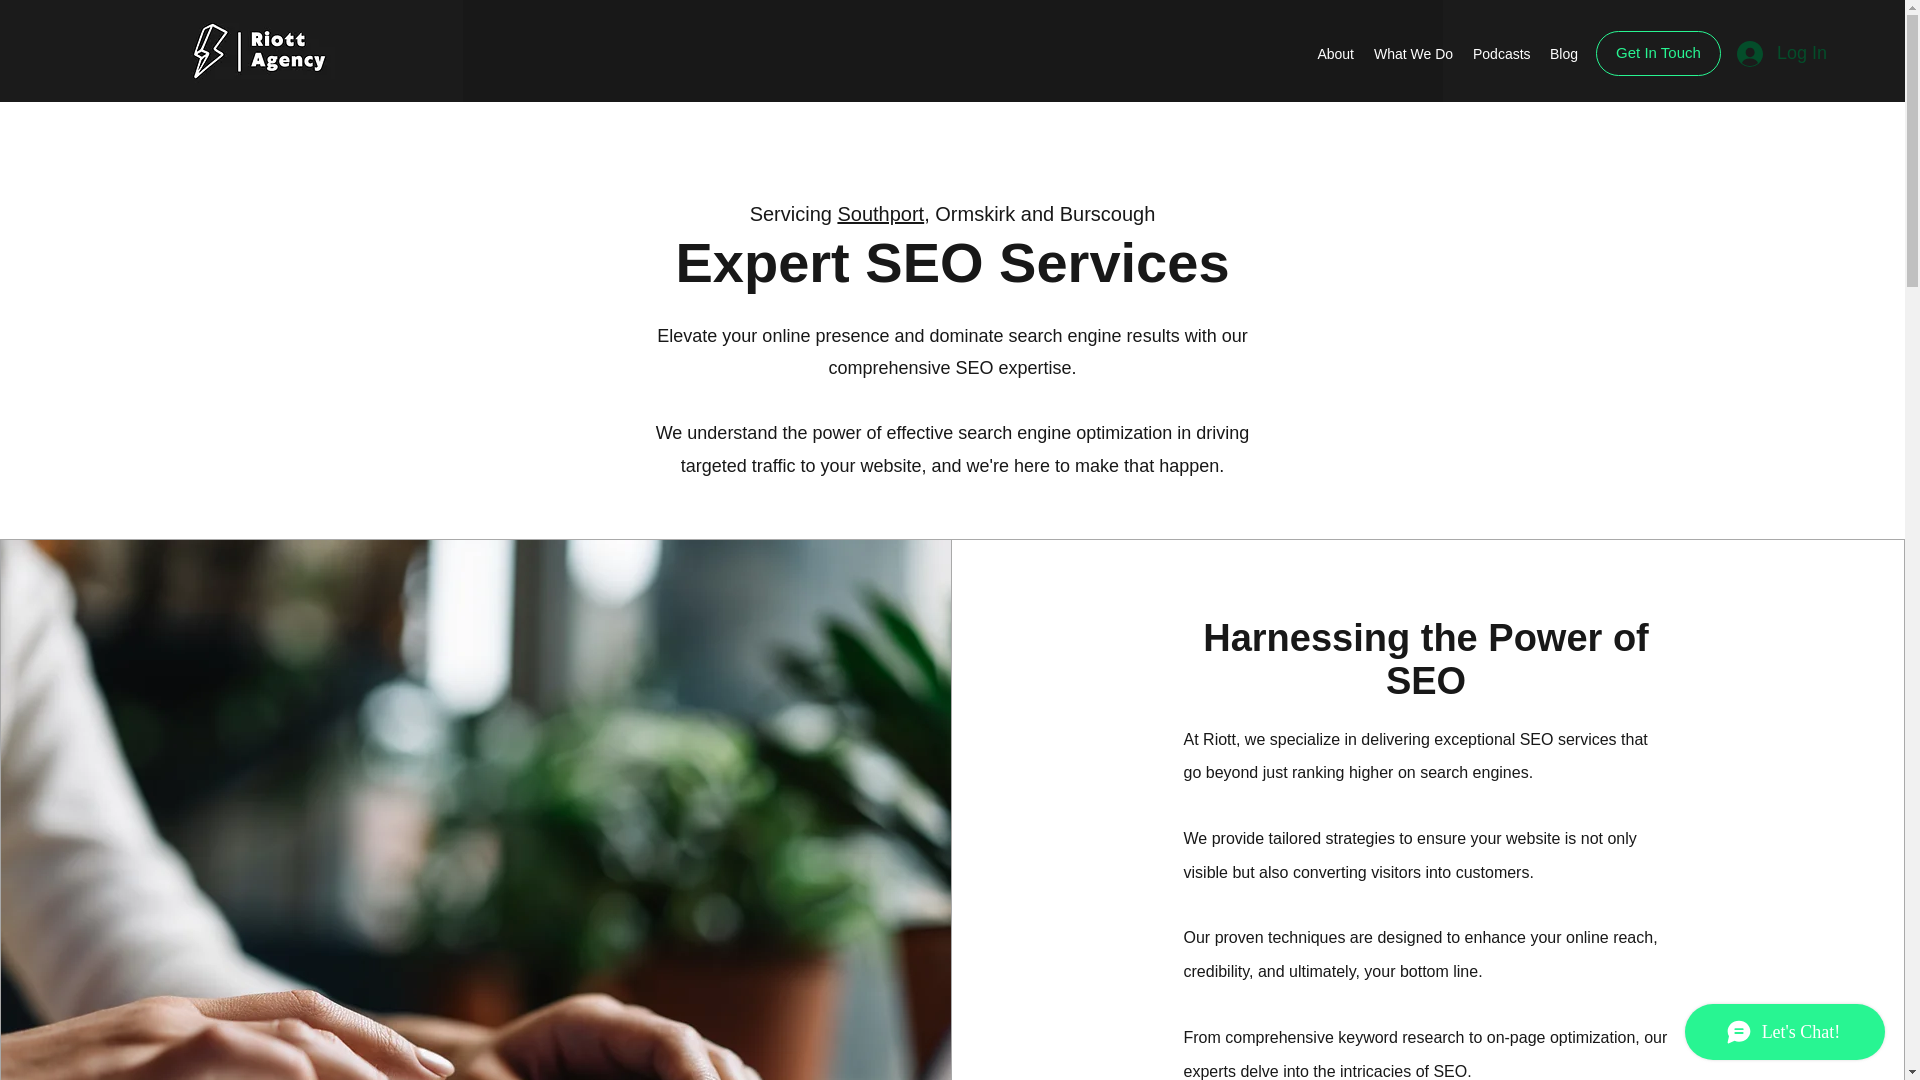 Image resolution: width=1920 pixels, height=1080 pixels. I want to click on Get In Touch, so click(1658, 53).